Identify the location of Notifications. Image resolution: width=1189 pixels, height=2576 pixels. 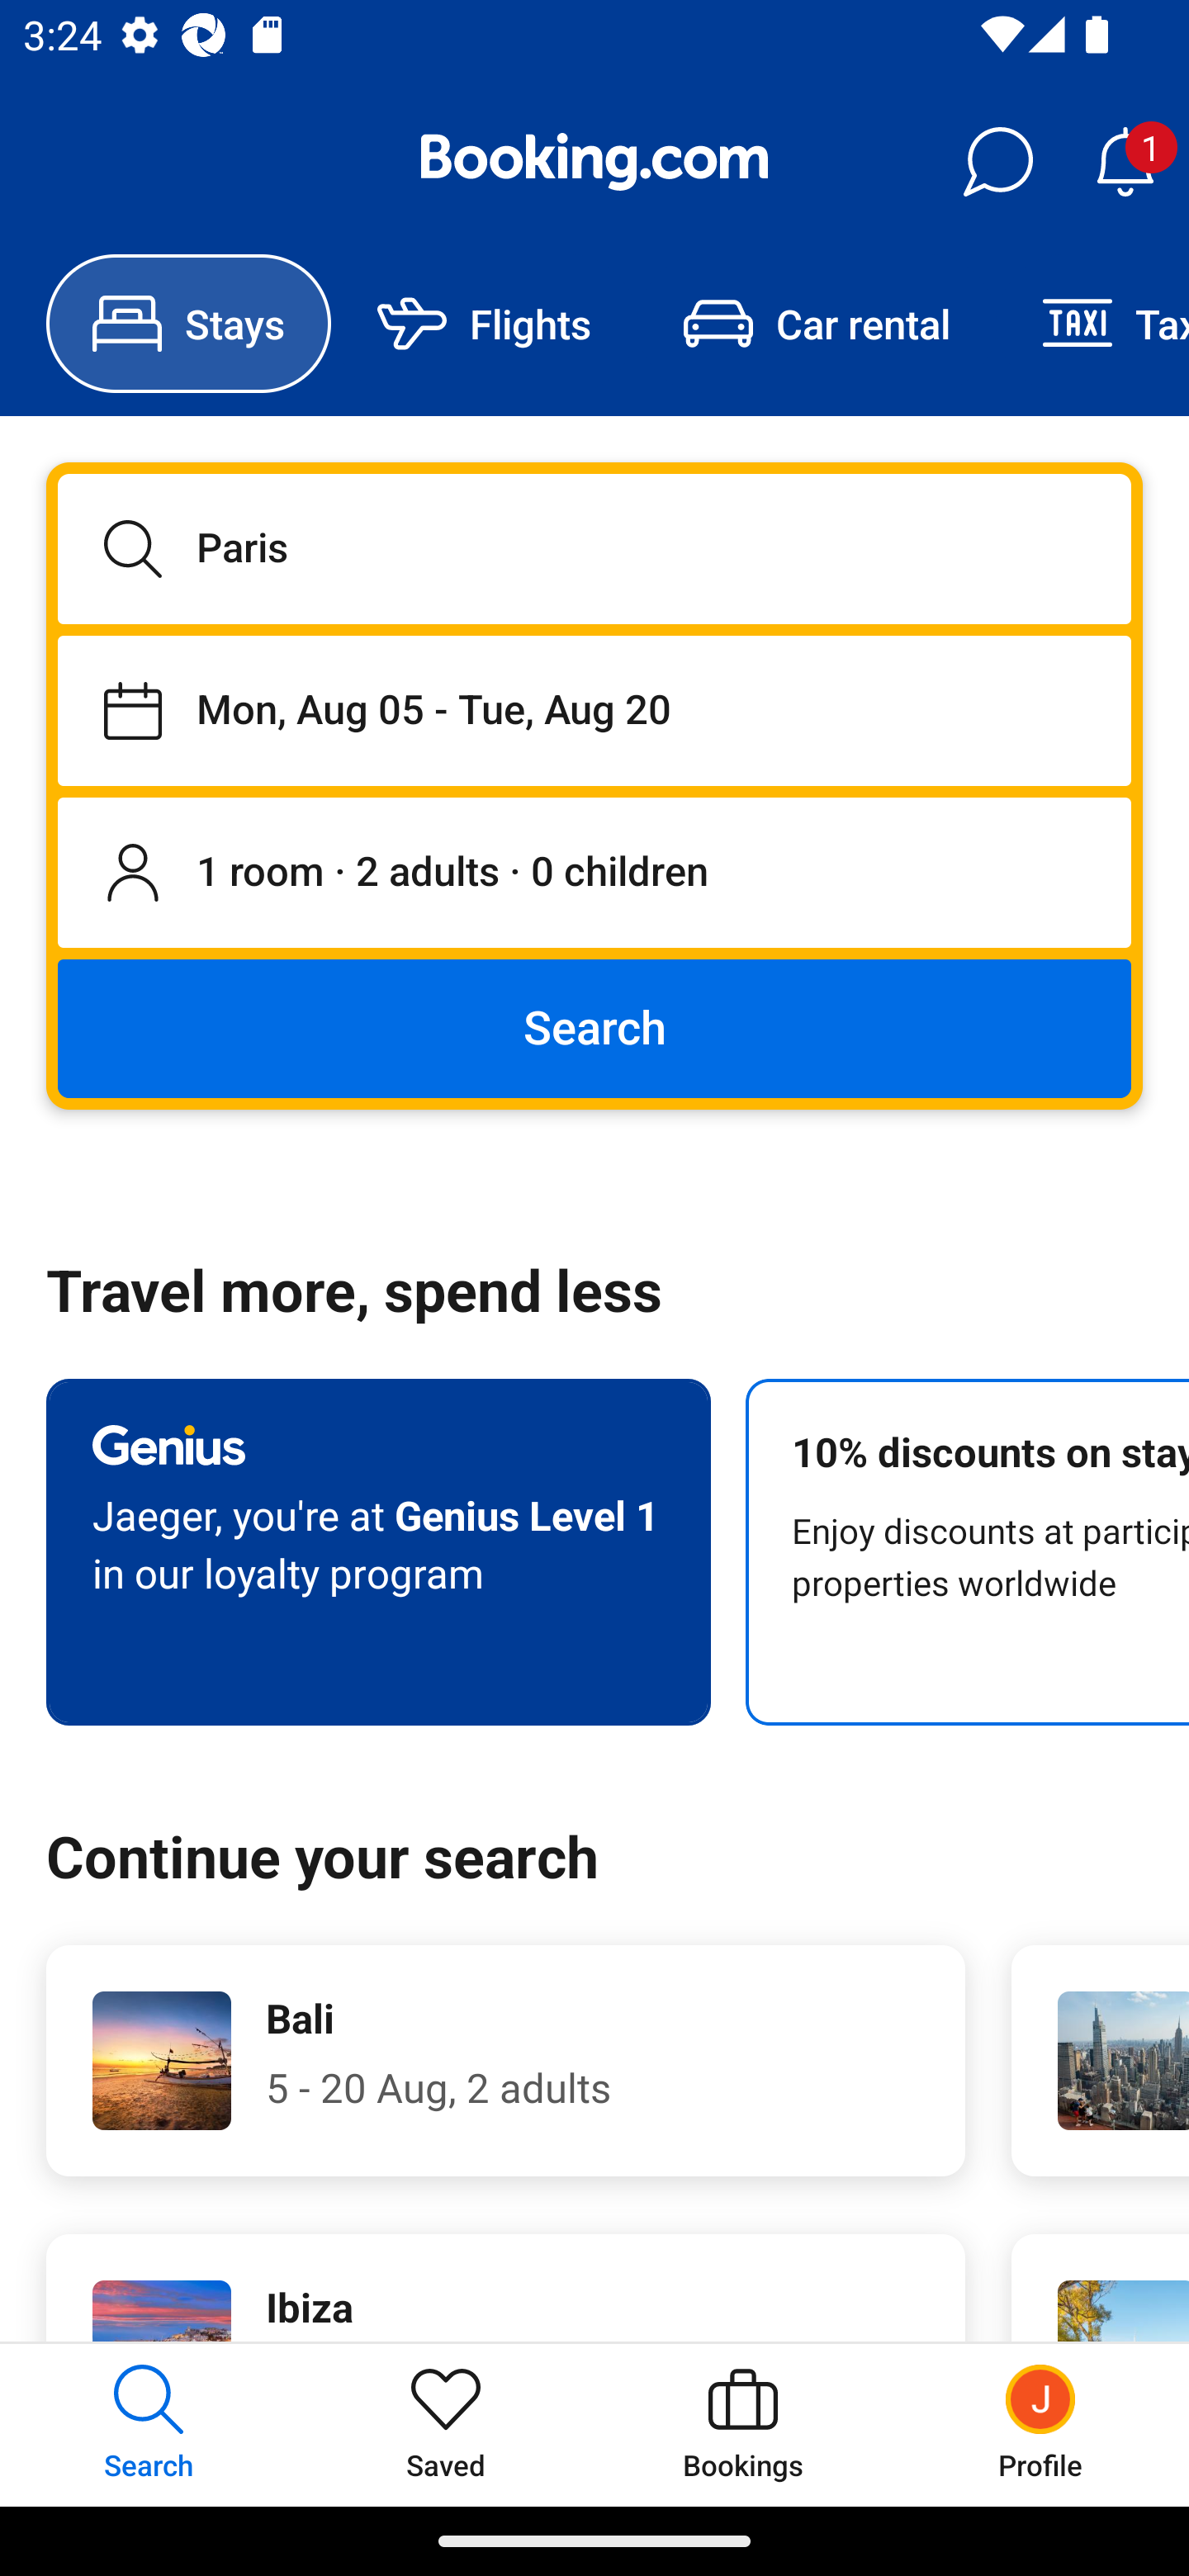
(1125, 162).